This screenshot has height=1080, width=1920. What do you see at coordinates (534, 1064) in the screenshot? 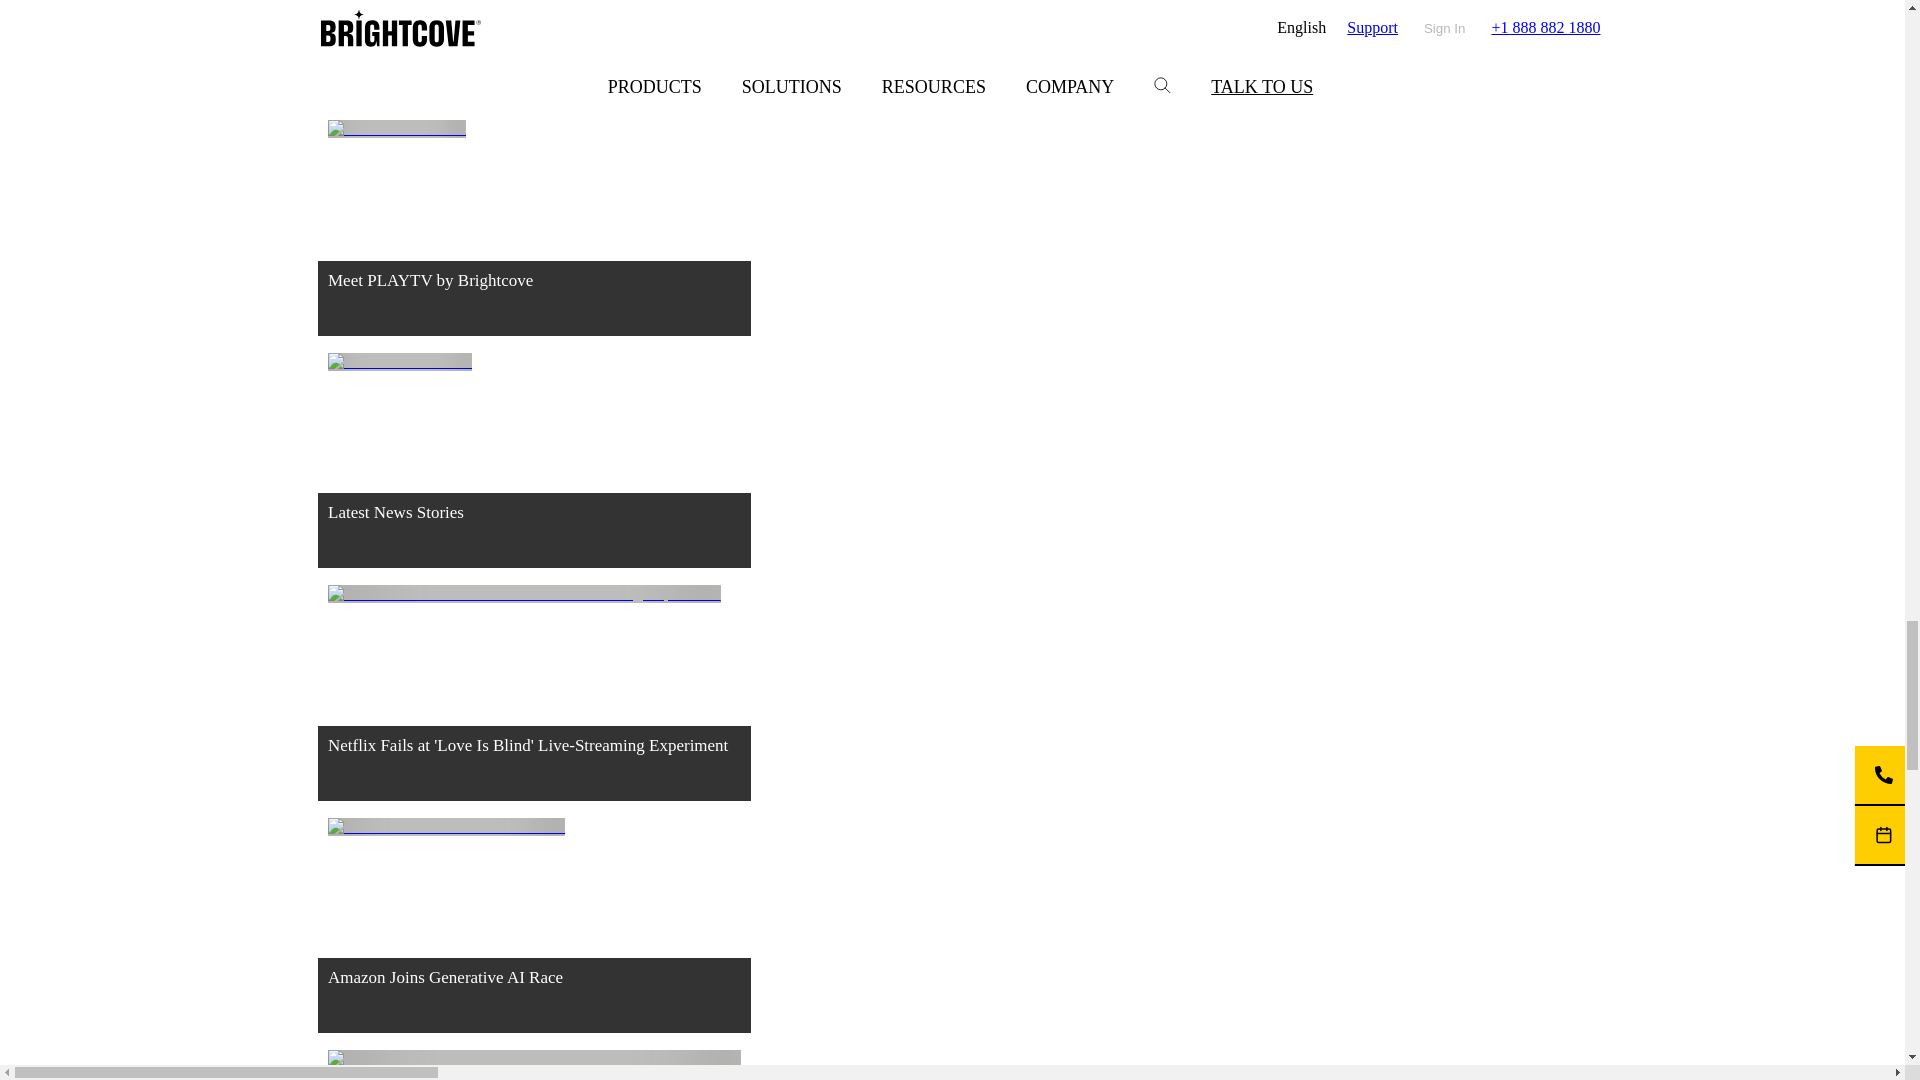
I see `Fact Or Opinion: The Importance Of Understanding Your News` at bounding box center [534, 1064].